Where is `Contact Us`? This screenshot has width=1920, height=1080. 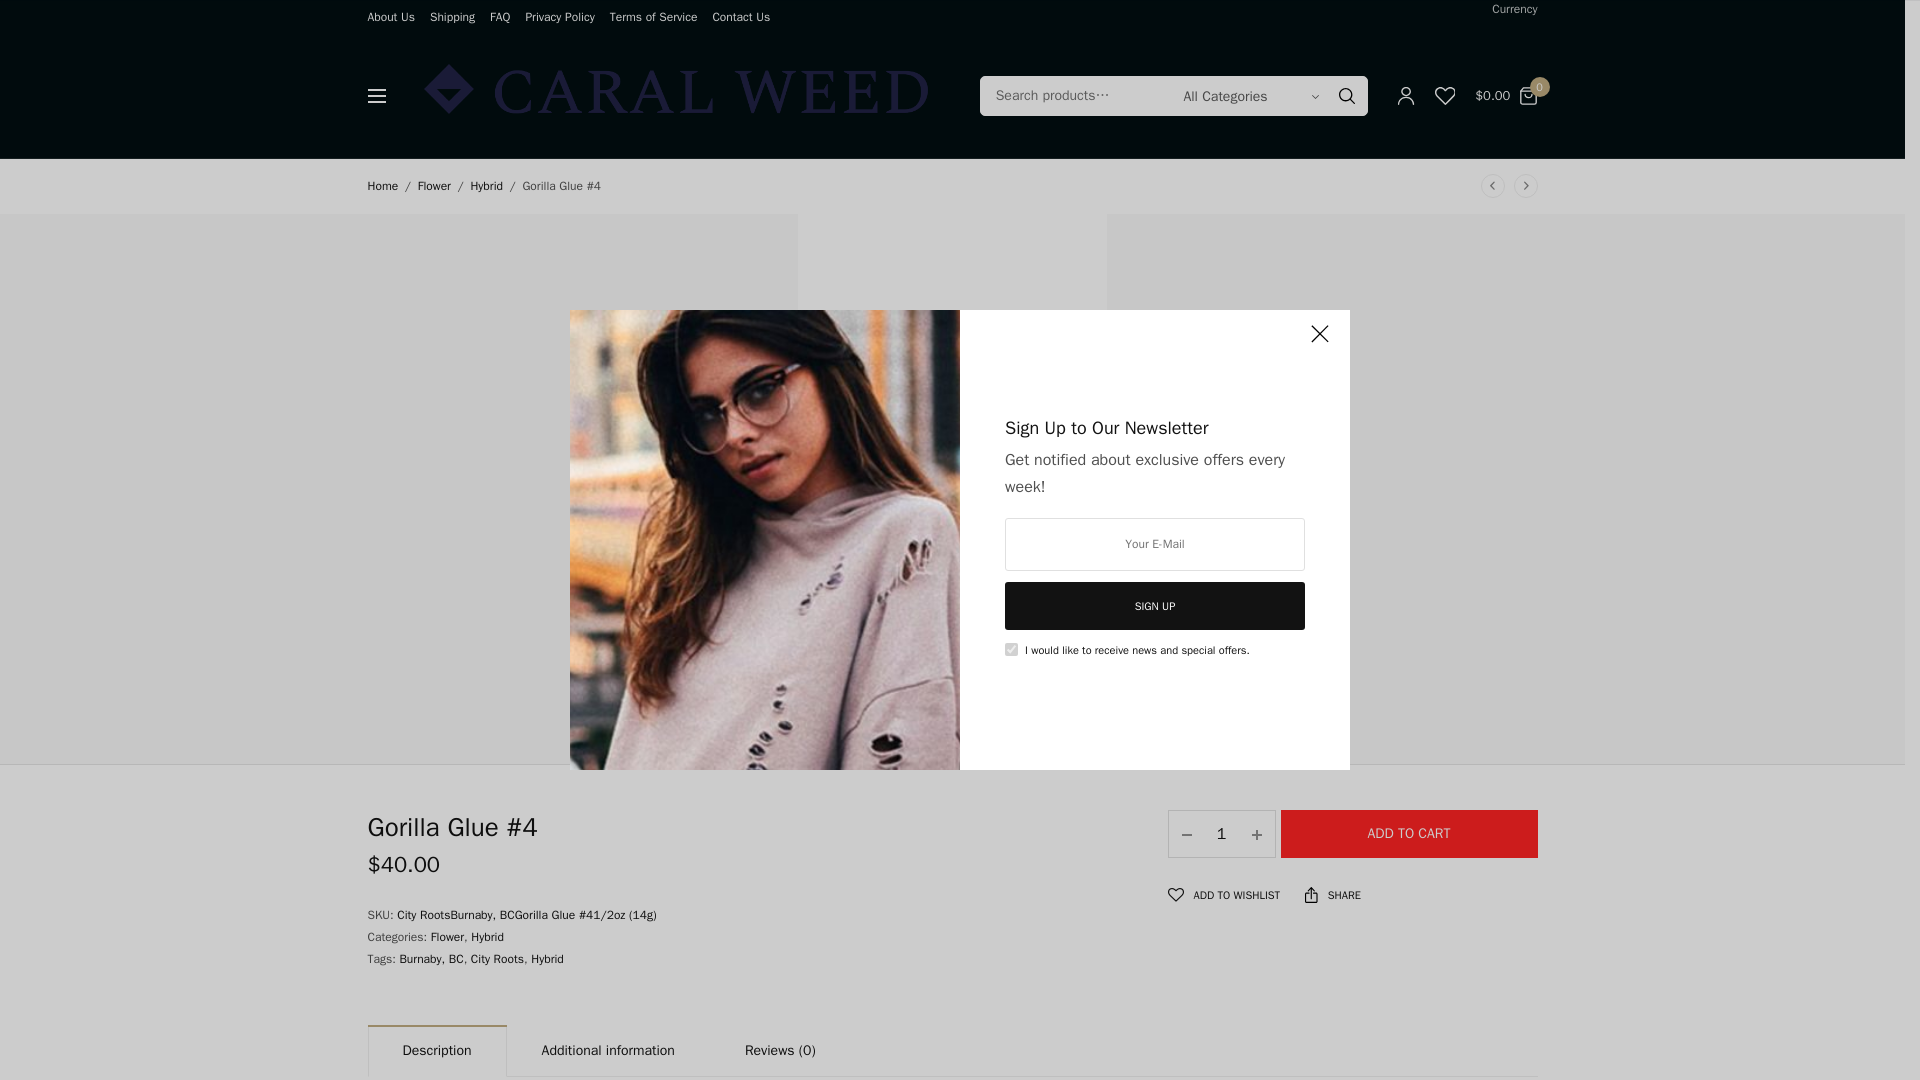 Contact Us is located at coordinates (740, 16).